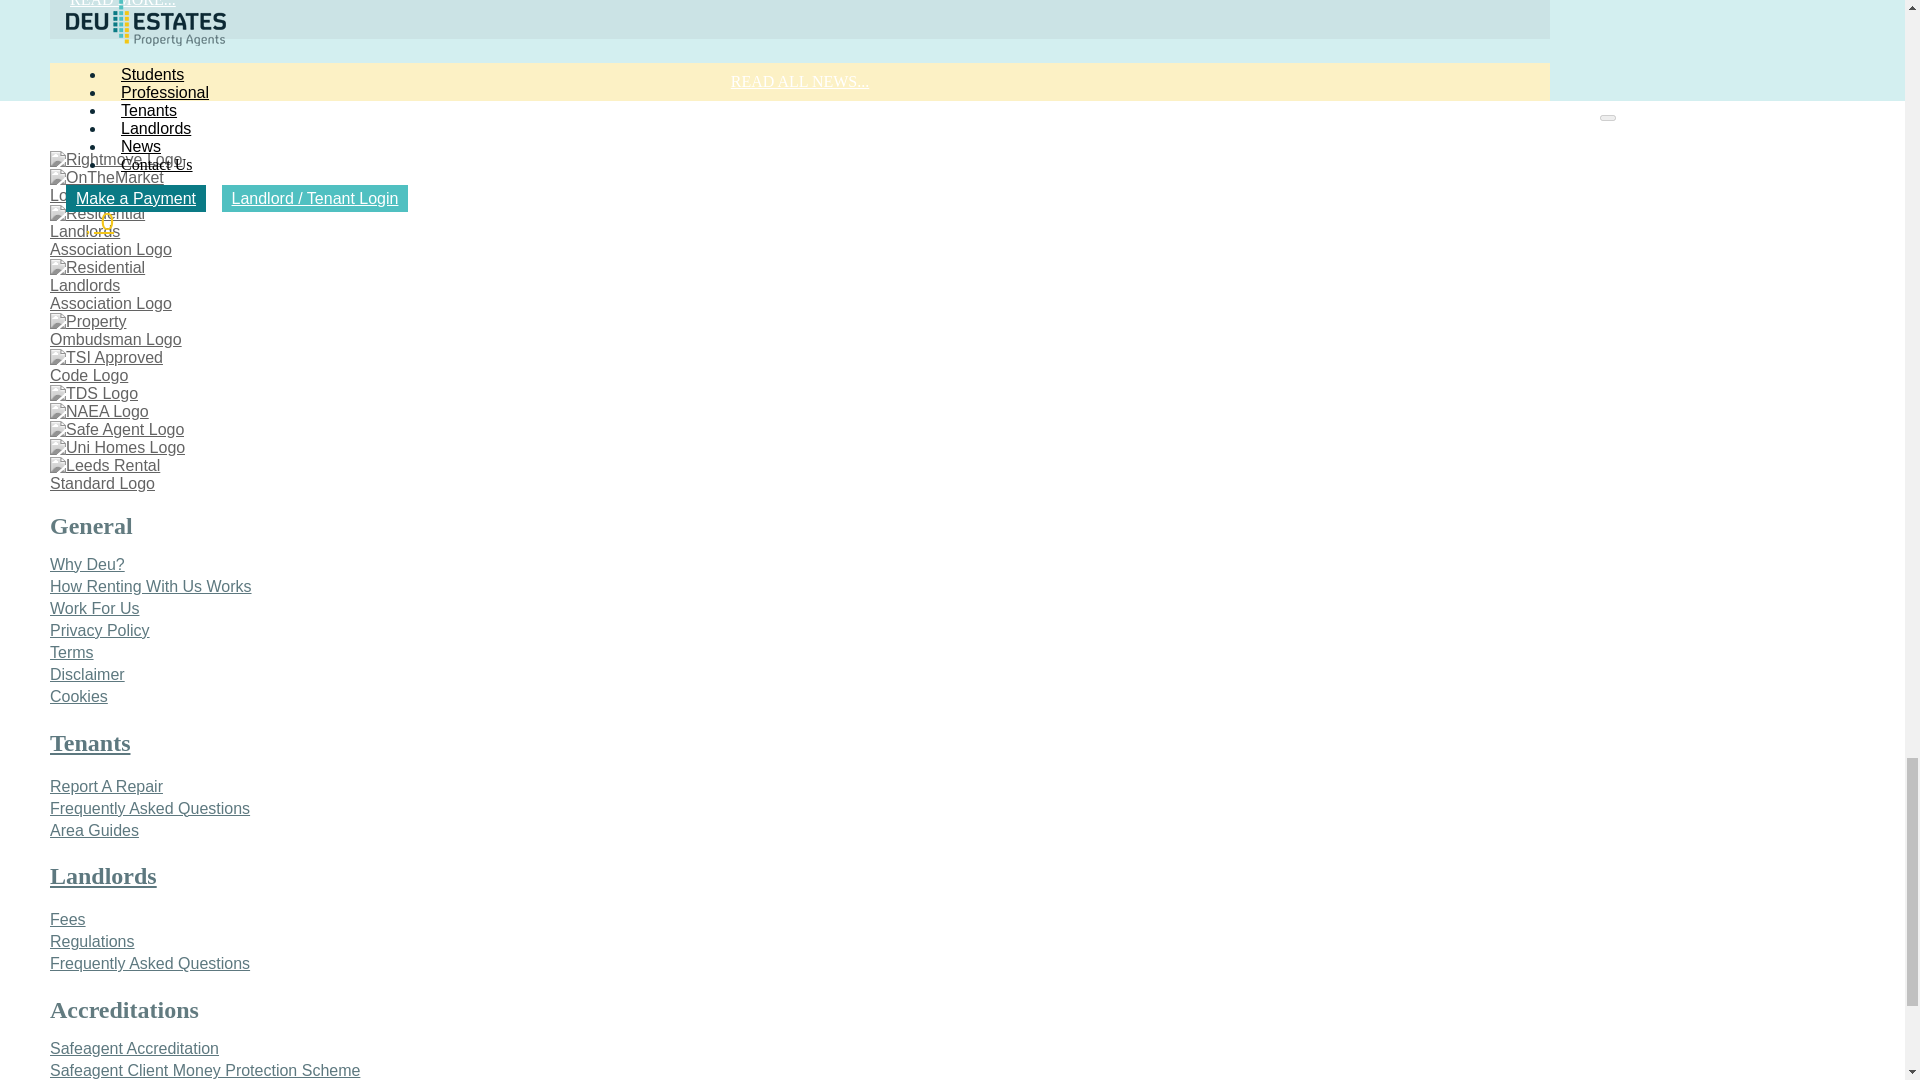  What do you see at coordinates (94, 608) in the screenshot?
I see `Work For Us` at bounding box center [94, 608].